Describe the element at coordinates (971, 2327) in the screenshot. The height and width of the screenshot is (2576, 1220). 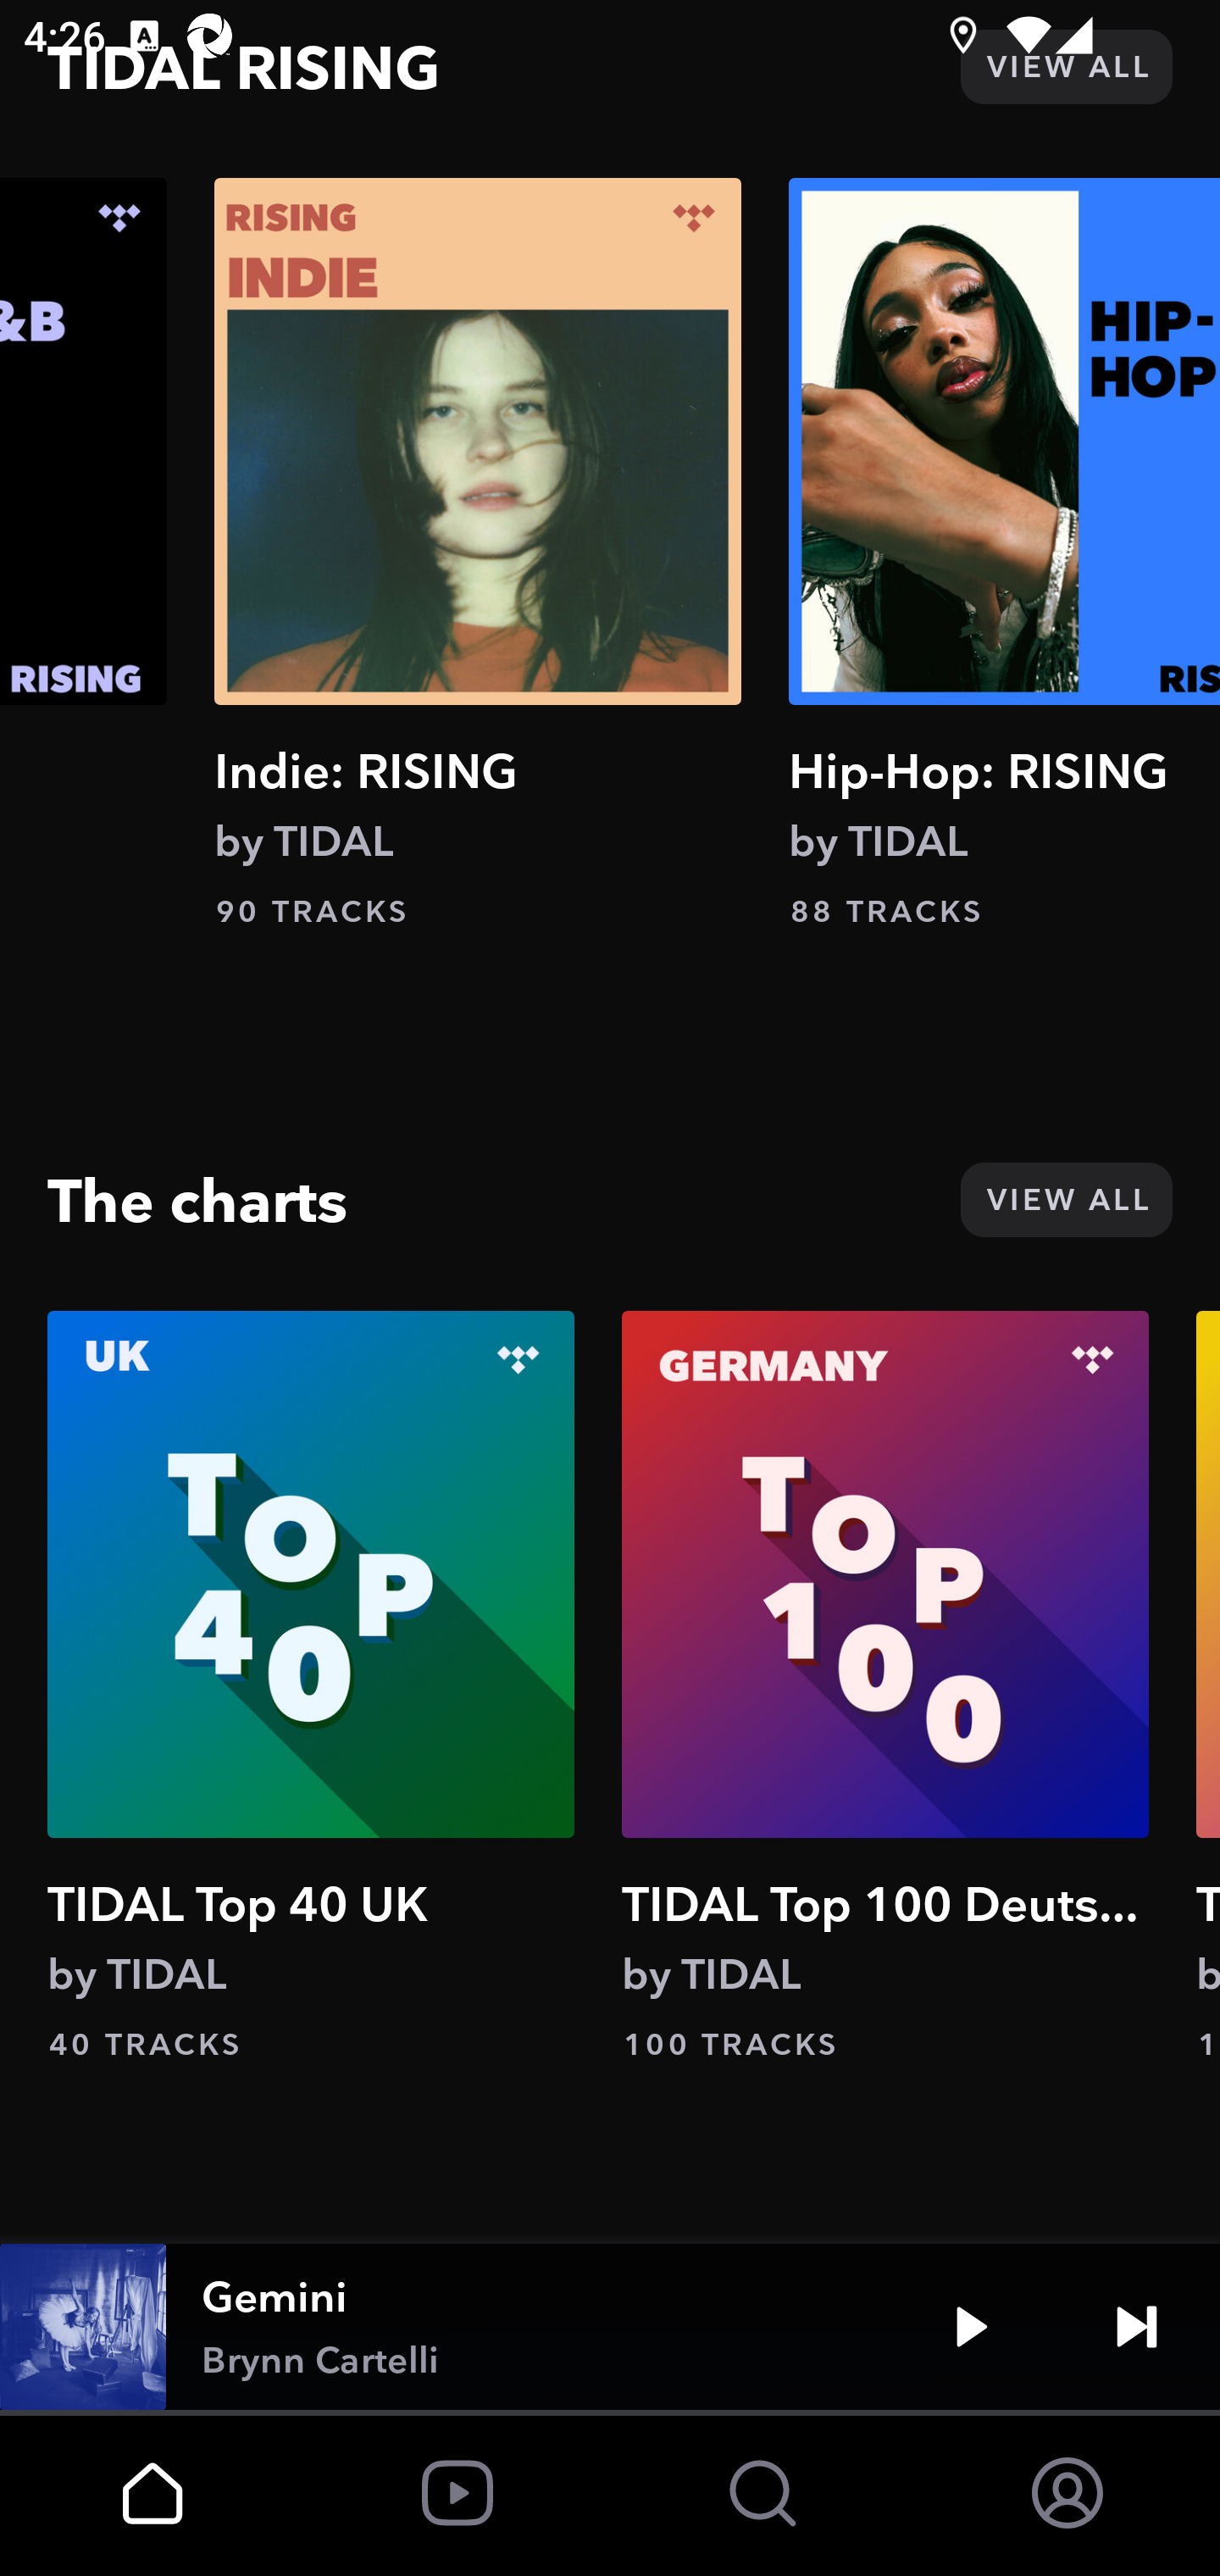
I see `Play` at that location.